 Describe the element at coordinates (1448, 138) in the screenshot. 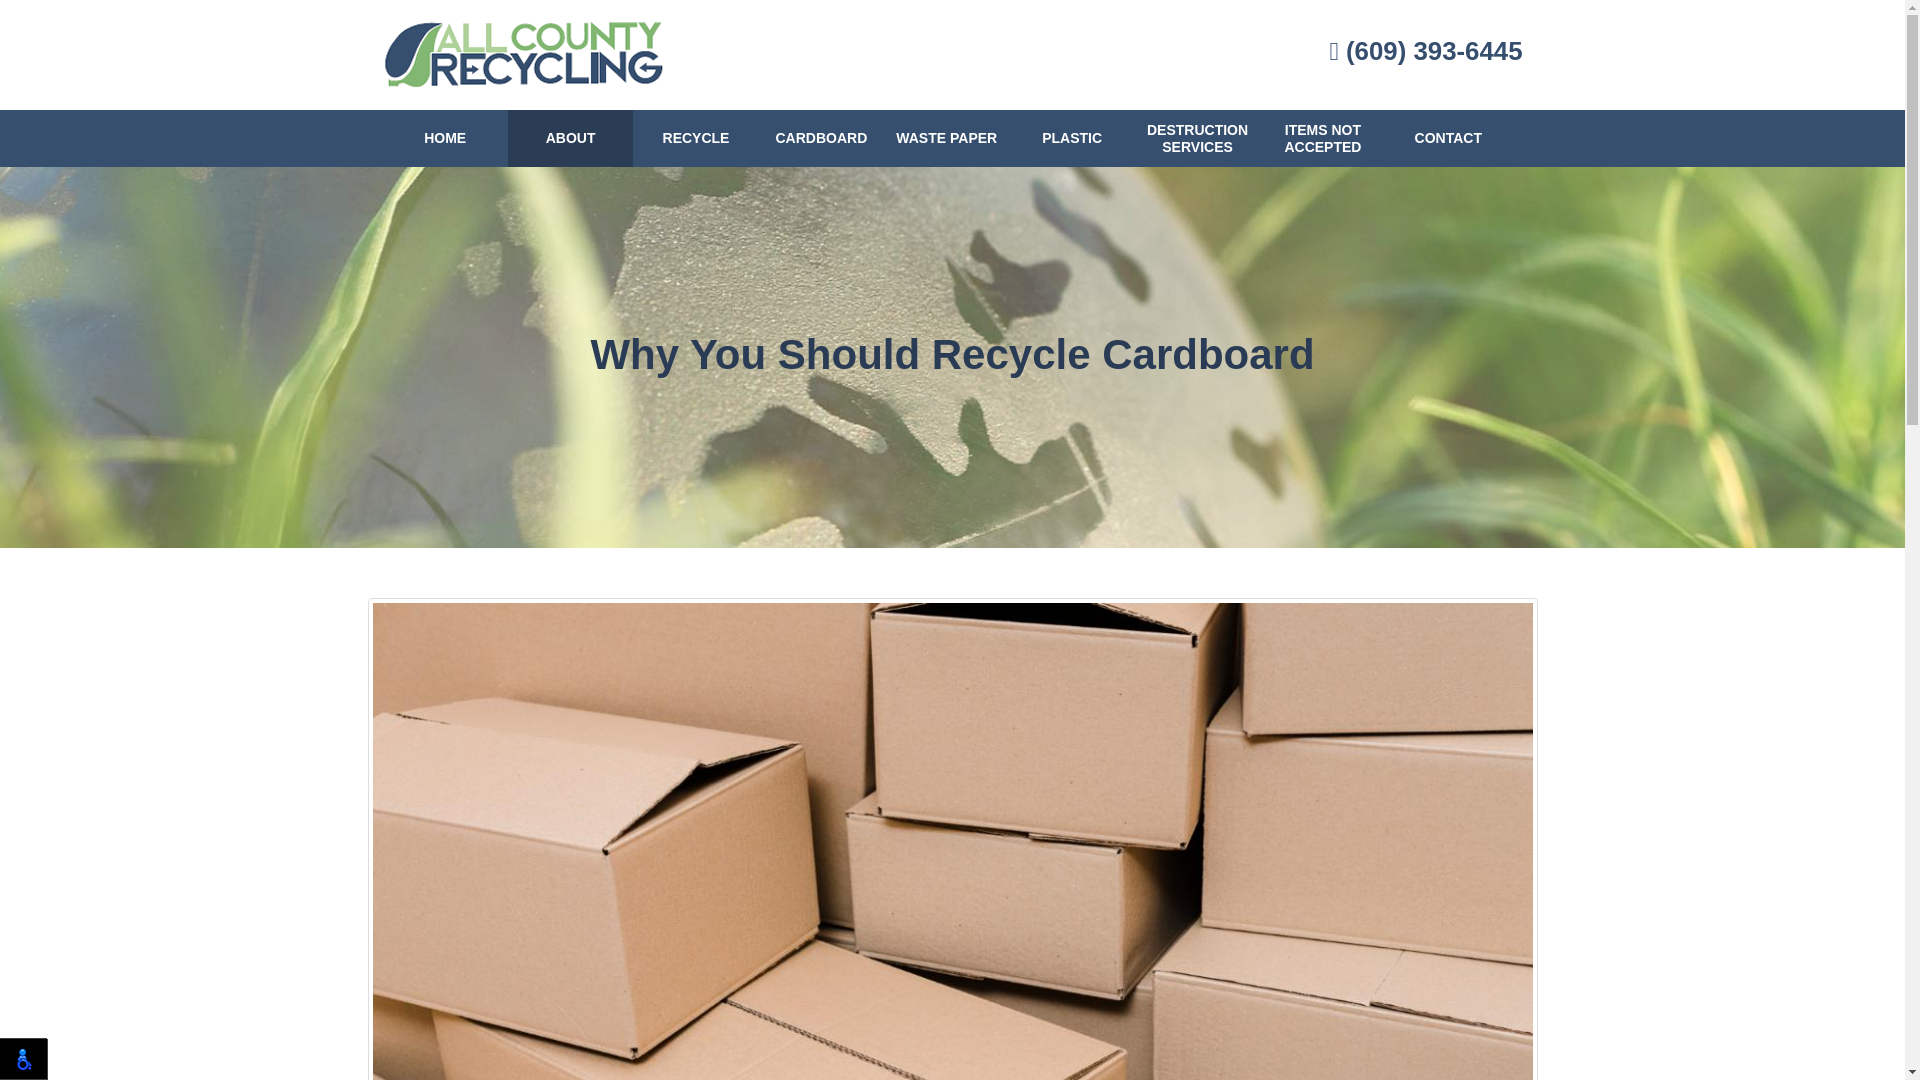

I see `CONTACT` at that location.